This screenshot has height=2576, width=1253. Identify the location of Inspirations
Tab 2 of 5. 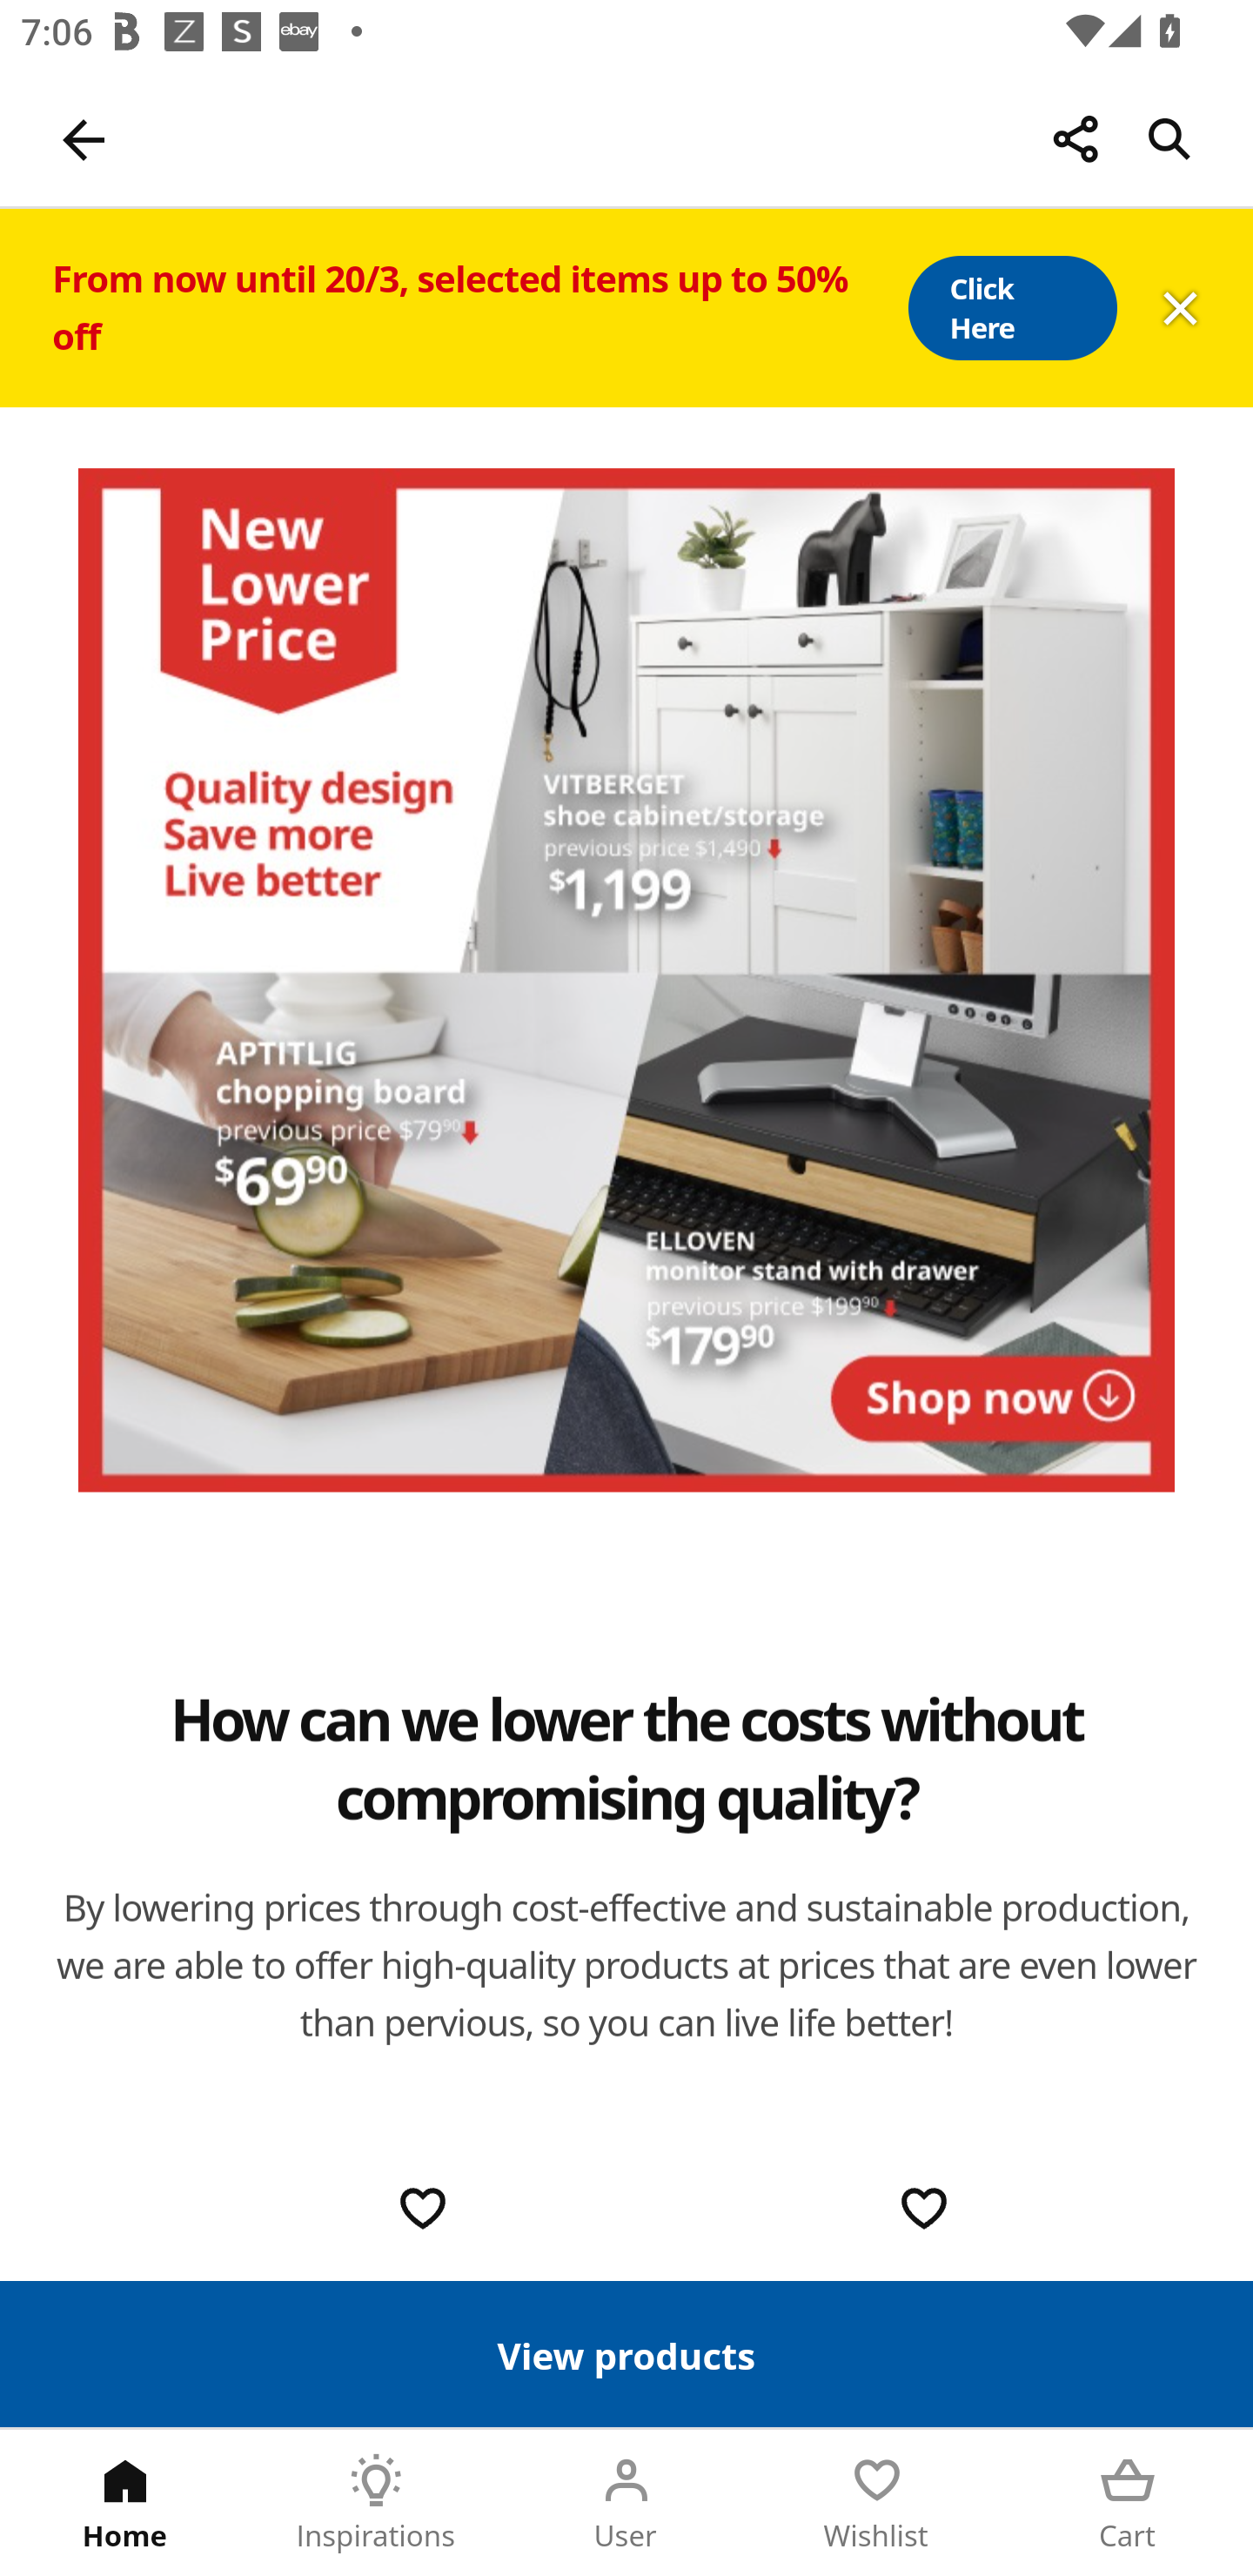
(376, 2503).